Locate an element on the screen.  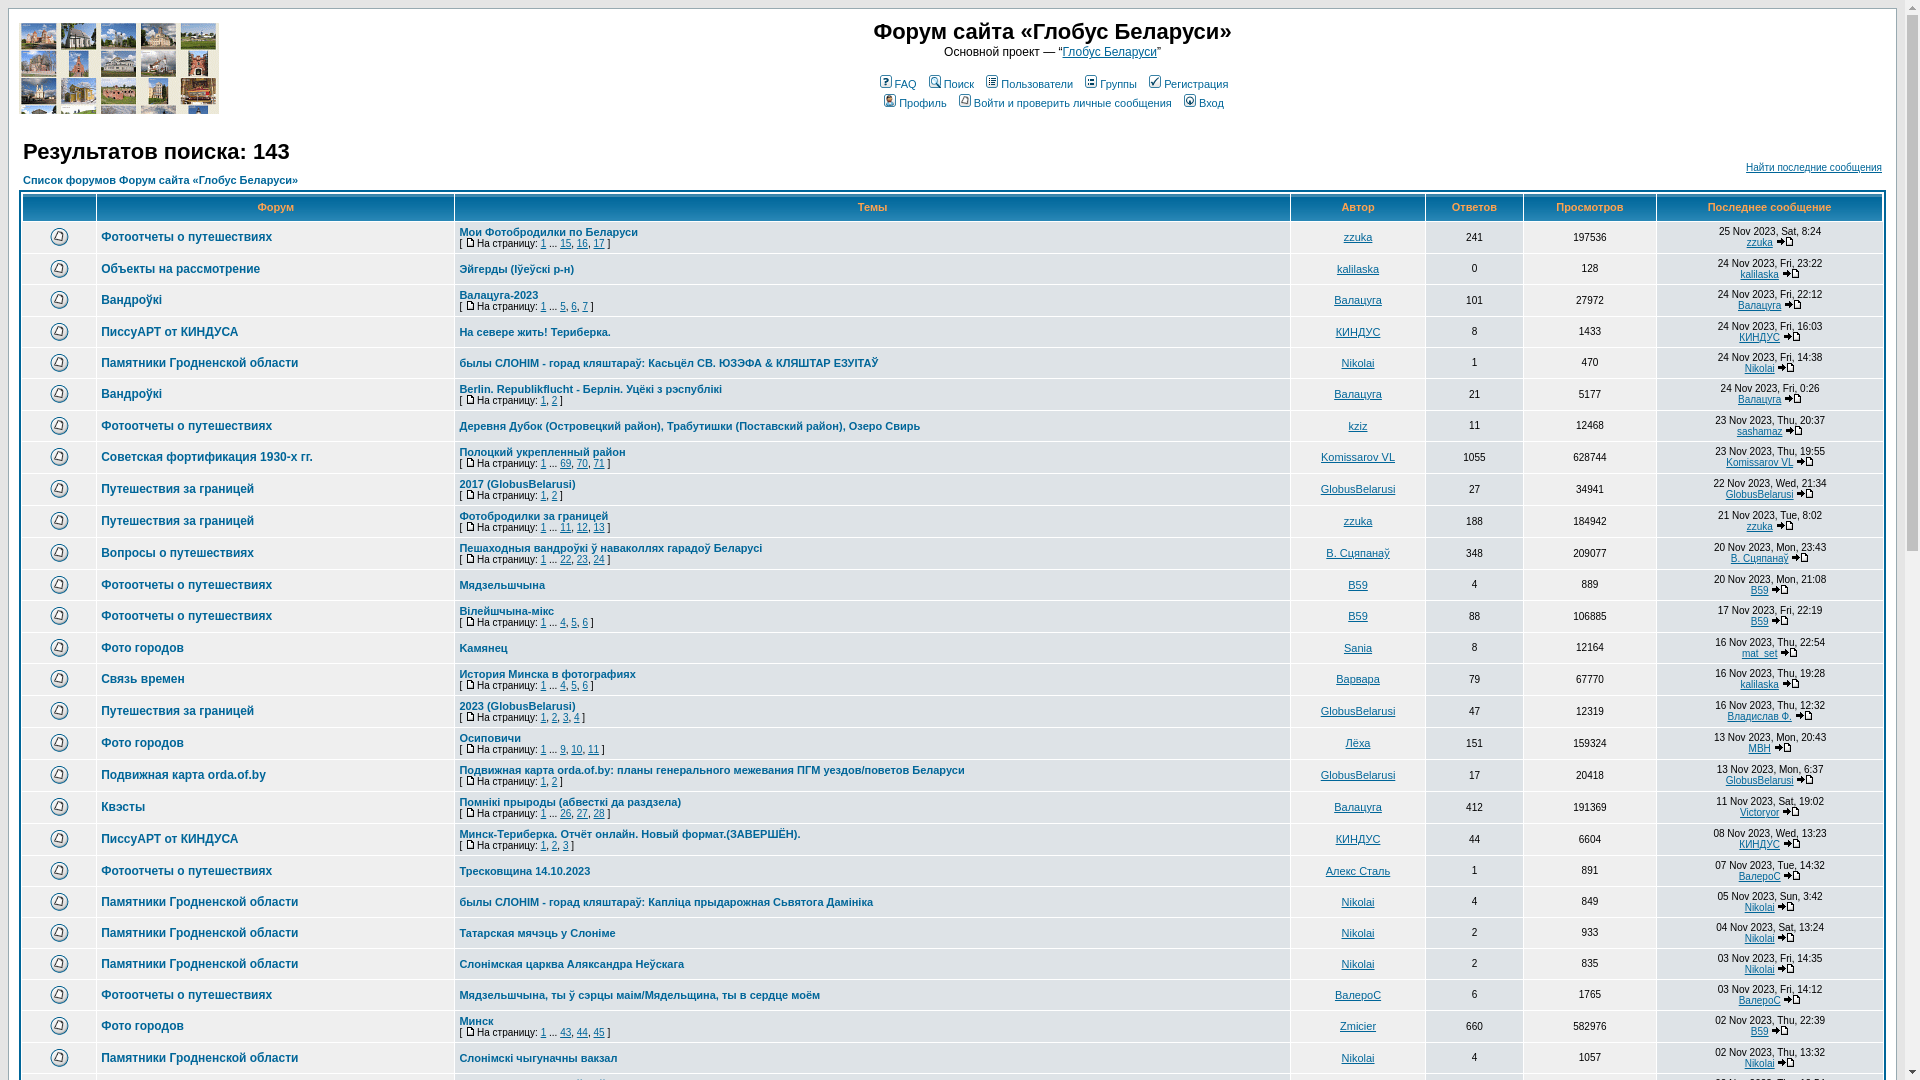
26 is located at coordinates (566, 814).